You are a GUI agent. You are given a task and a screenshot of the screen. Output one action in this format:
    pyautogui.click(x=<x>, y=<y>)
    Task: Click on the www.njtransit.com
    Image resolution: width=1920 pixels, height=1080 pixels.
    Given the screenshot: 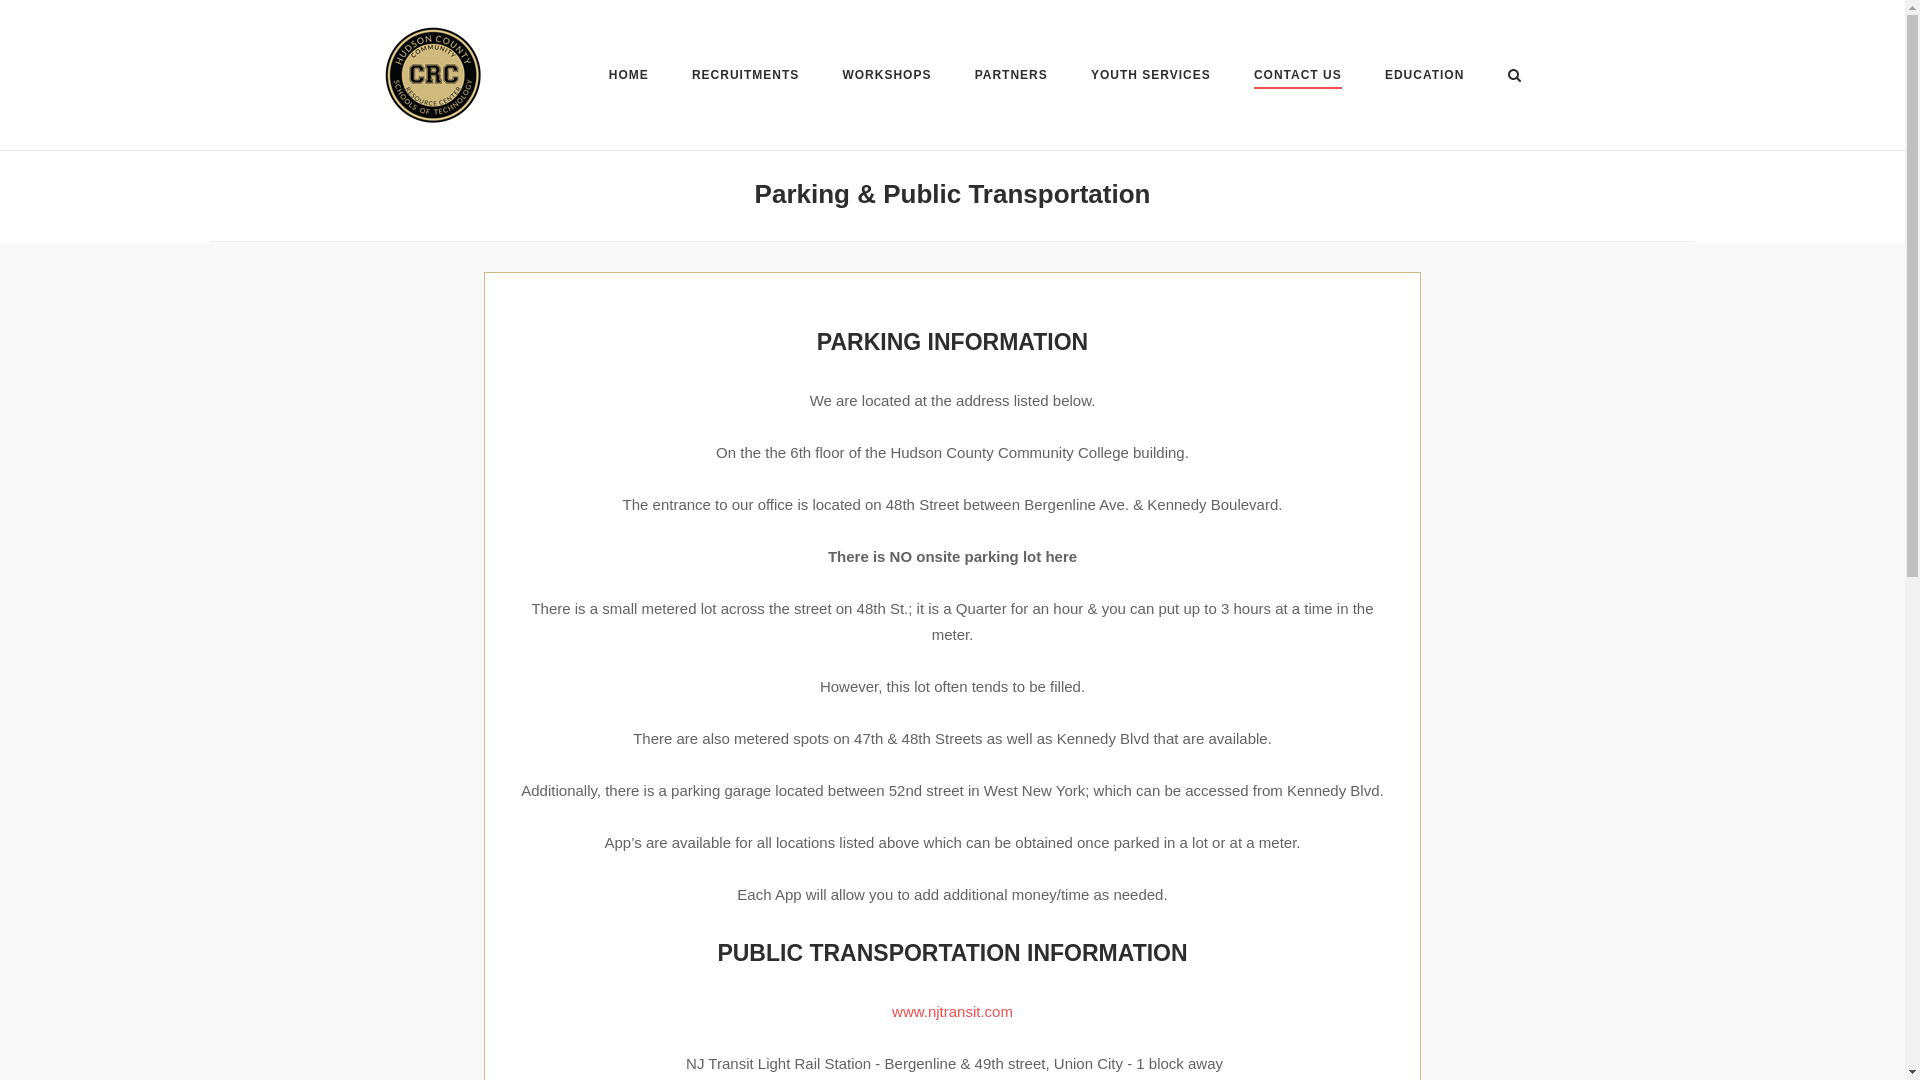 What is the action you would take?
    pyautogui.click(x=952, y=1011)
    